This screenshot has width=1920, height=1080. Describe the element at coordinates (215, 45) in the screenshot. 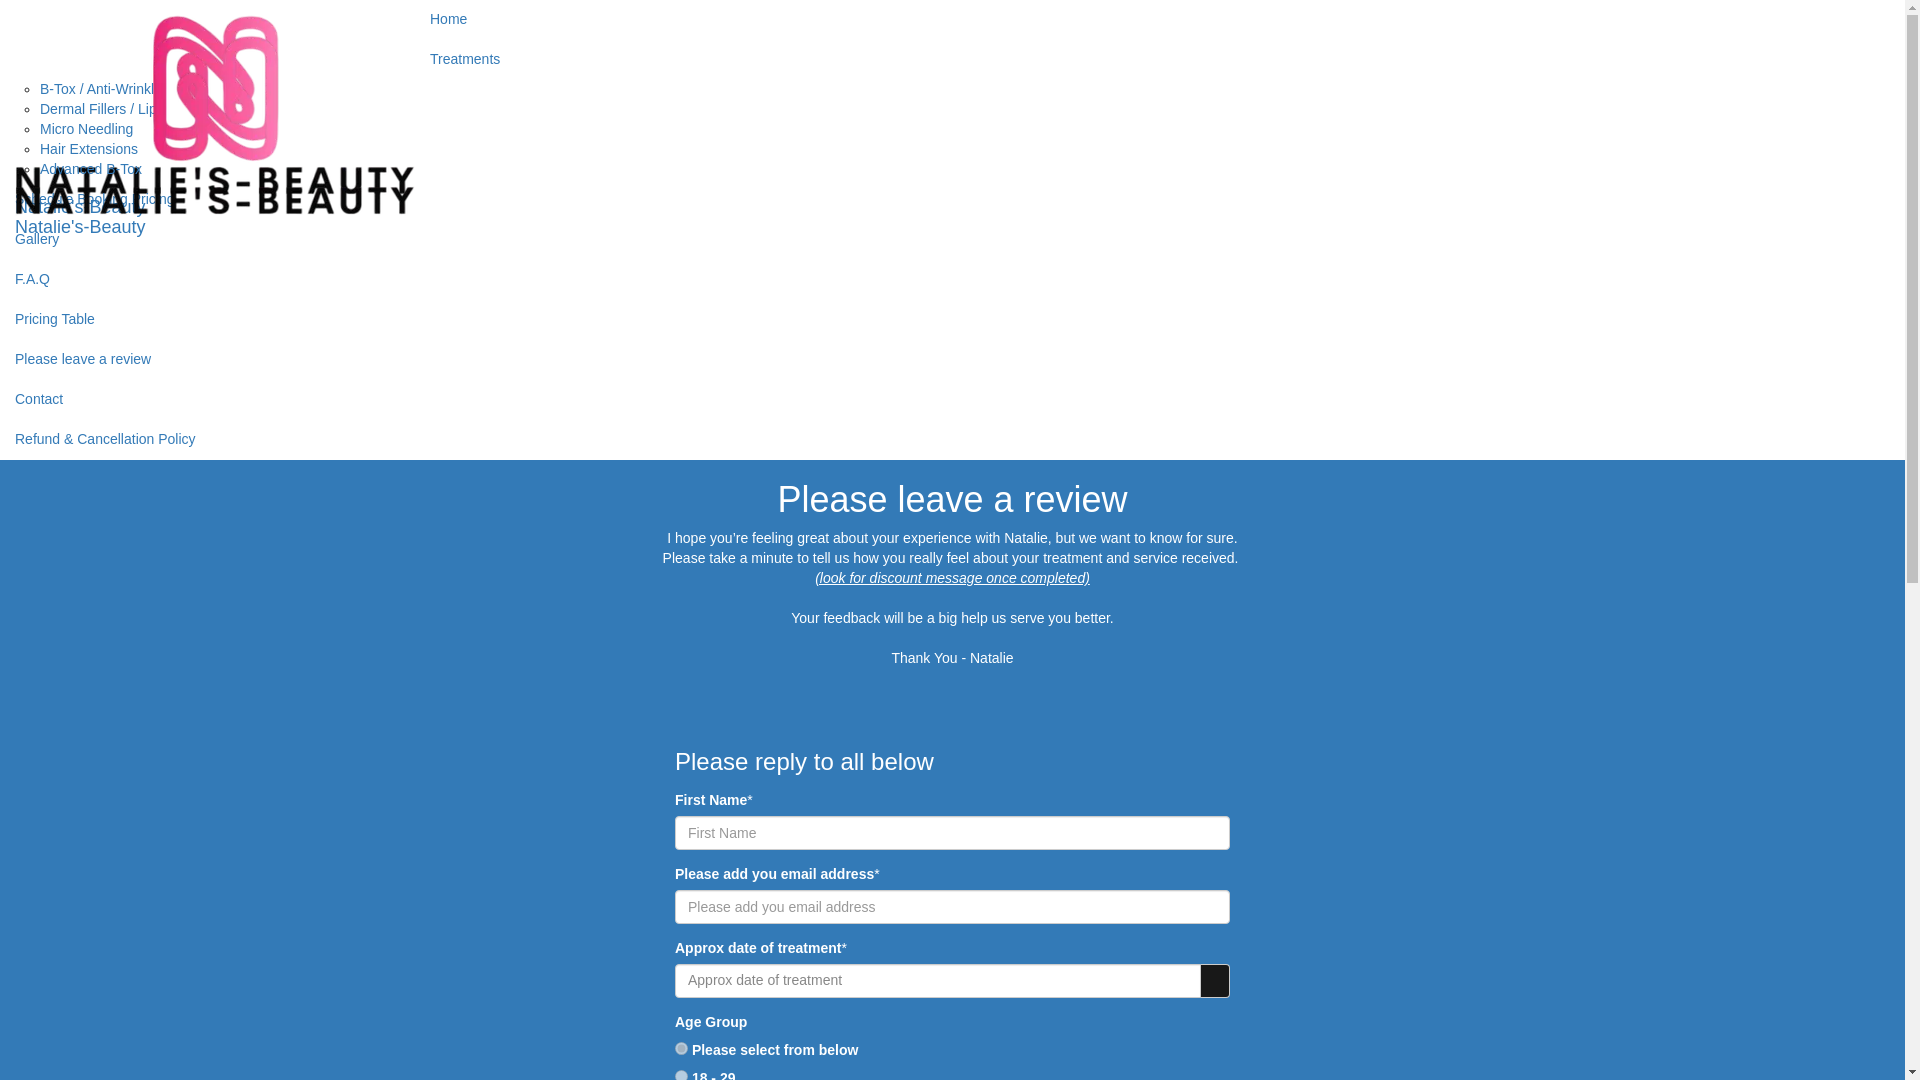

I see `Natalie's-Beauty` at that location.